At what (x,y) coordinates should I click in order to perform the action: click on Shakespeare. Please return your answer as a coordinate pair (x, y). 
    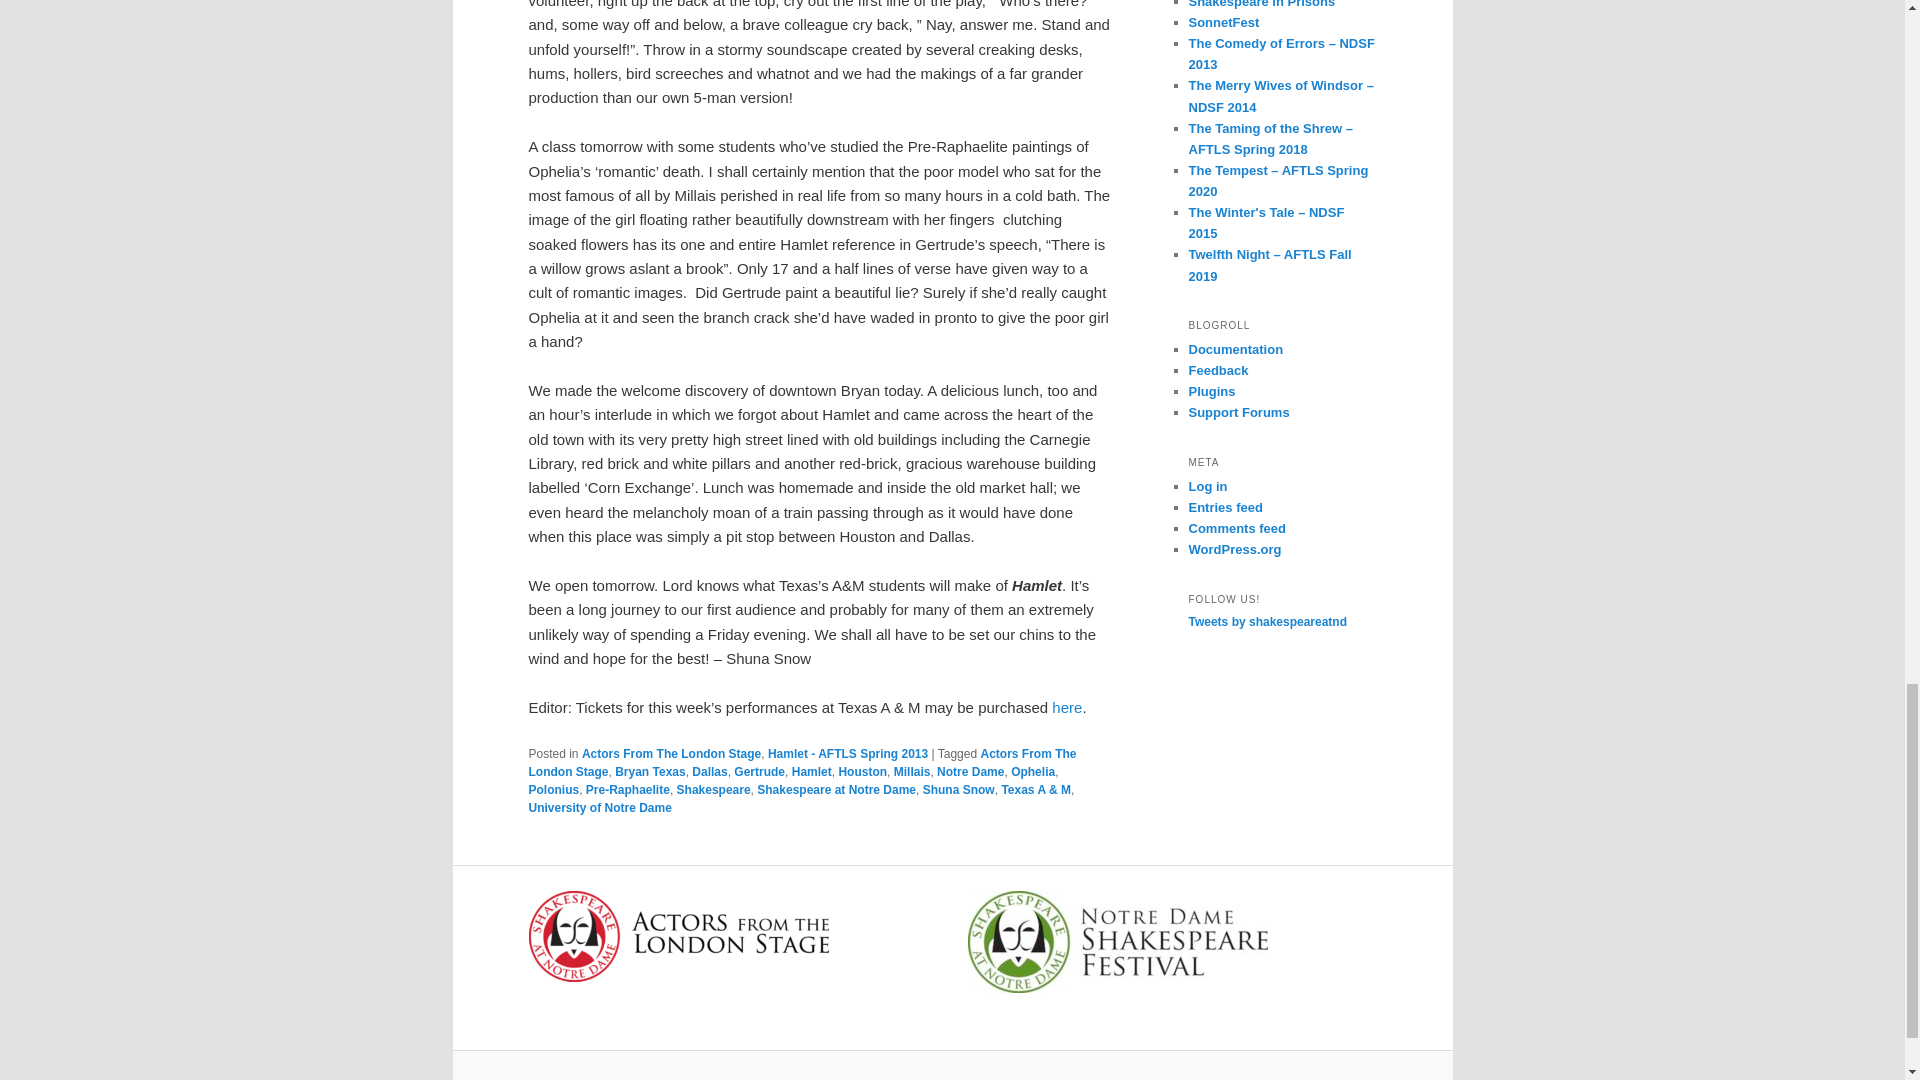
    Looking at the image, I should click on (714, 790).